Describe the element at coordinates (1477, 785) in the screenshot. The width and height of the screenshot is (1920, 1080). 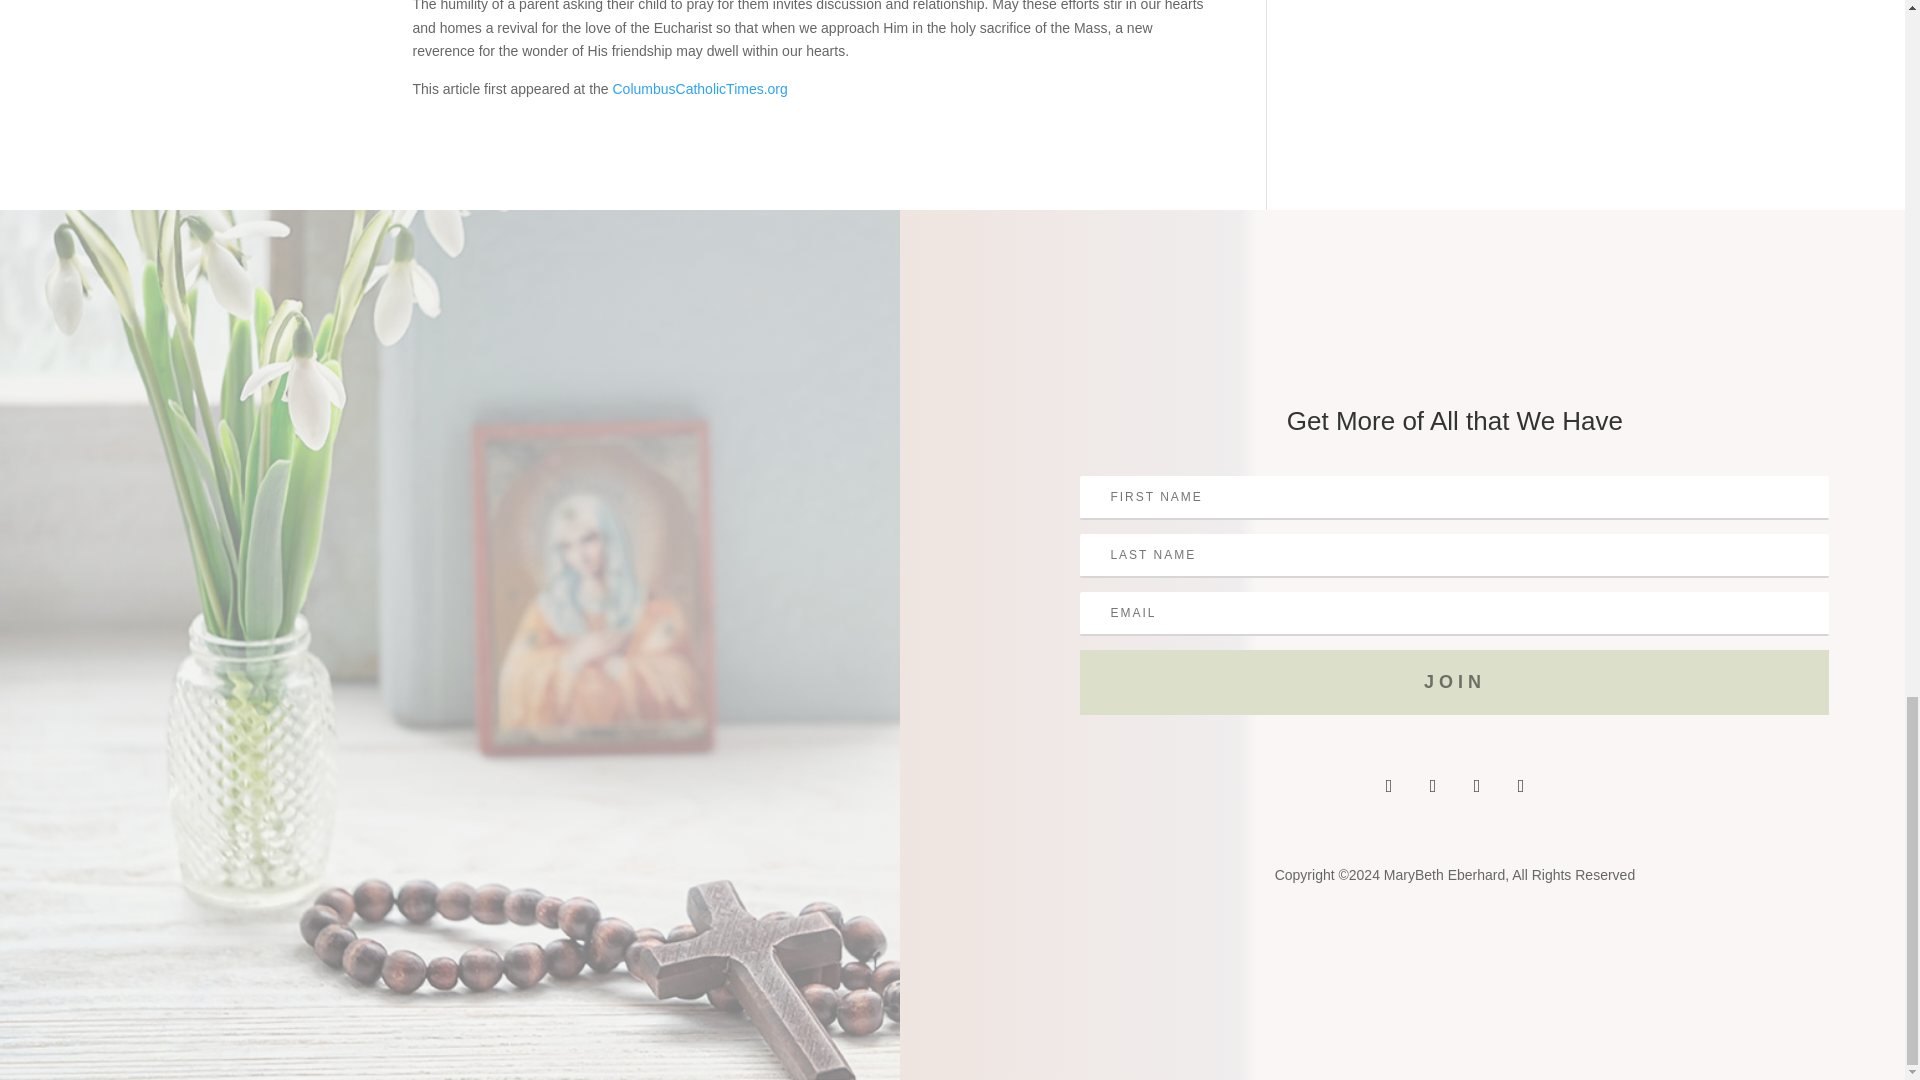
I see `Follow on Instagram` at that location.